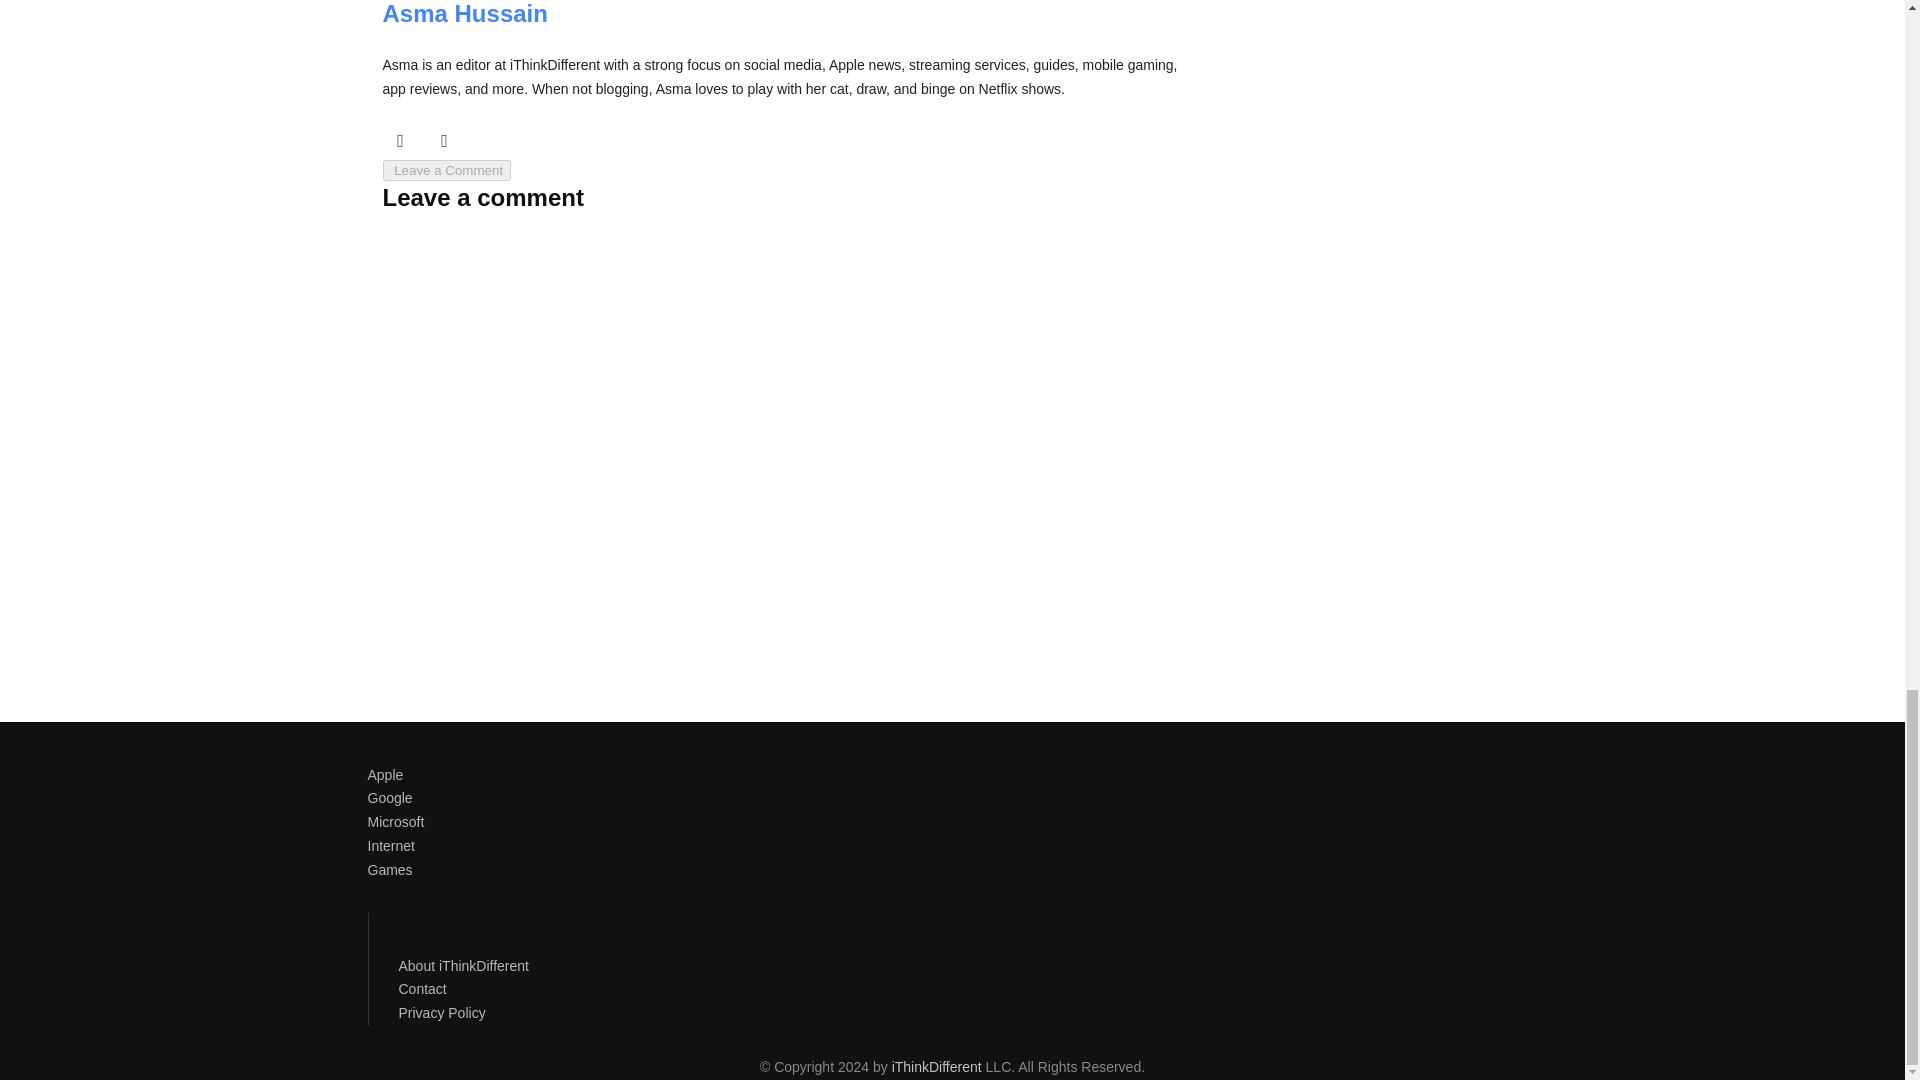 This screenshot has width=1920, height=1080. Describe the element at coordinates (464, 14) in the screenshot. I see `Asma Hussain` at that location.